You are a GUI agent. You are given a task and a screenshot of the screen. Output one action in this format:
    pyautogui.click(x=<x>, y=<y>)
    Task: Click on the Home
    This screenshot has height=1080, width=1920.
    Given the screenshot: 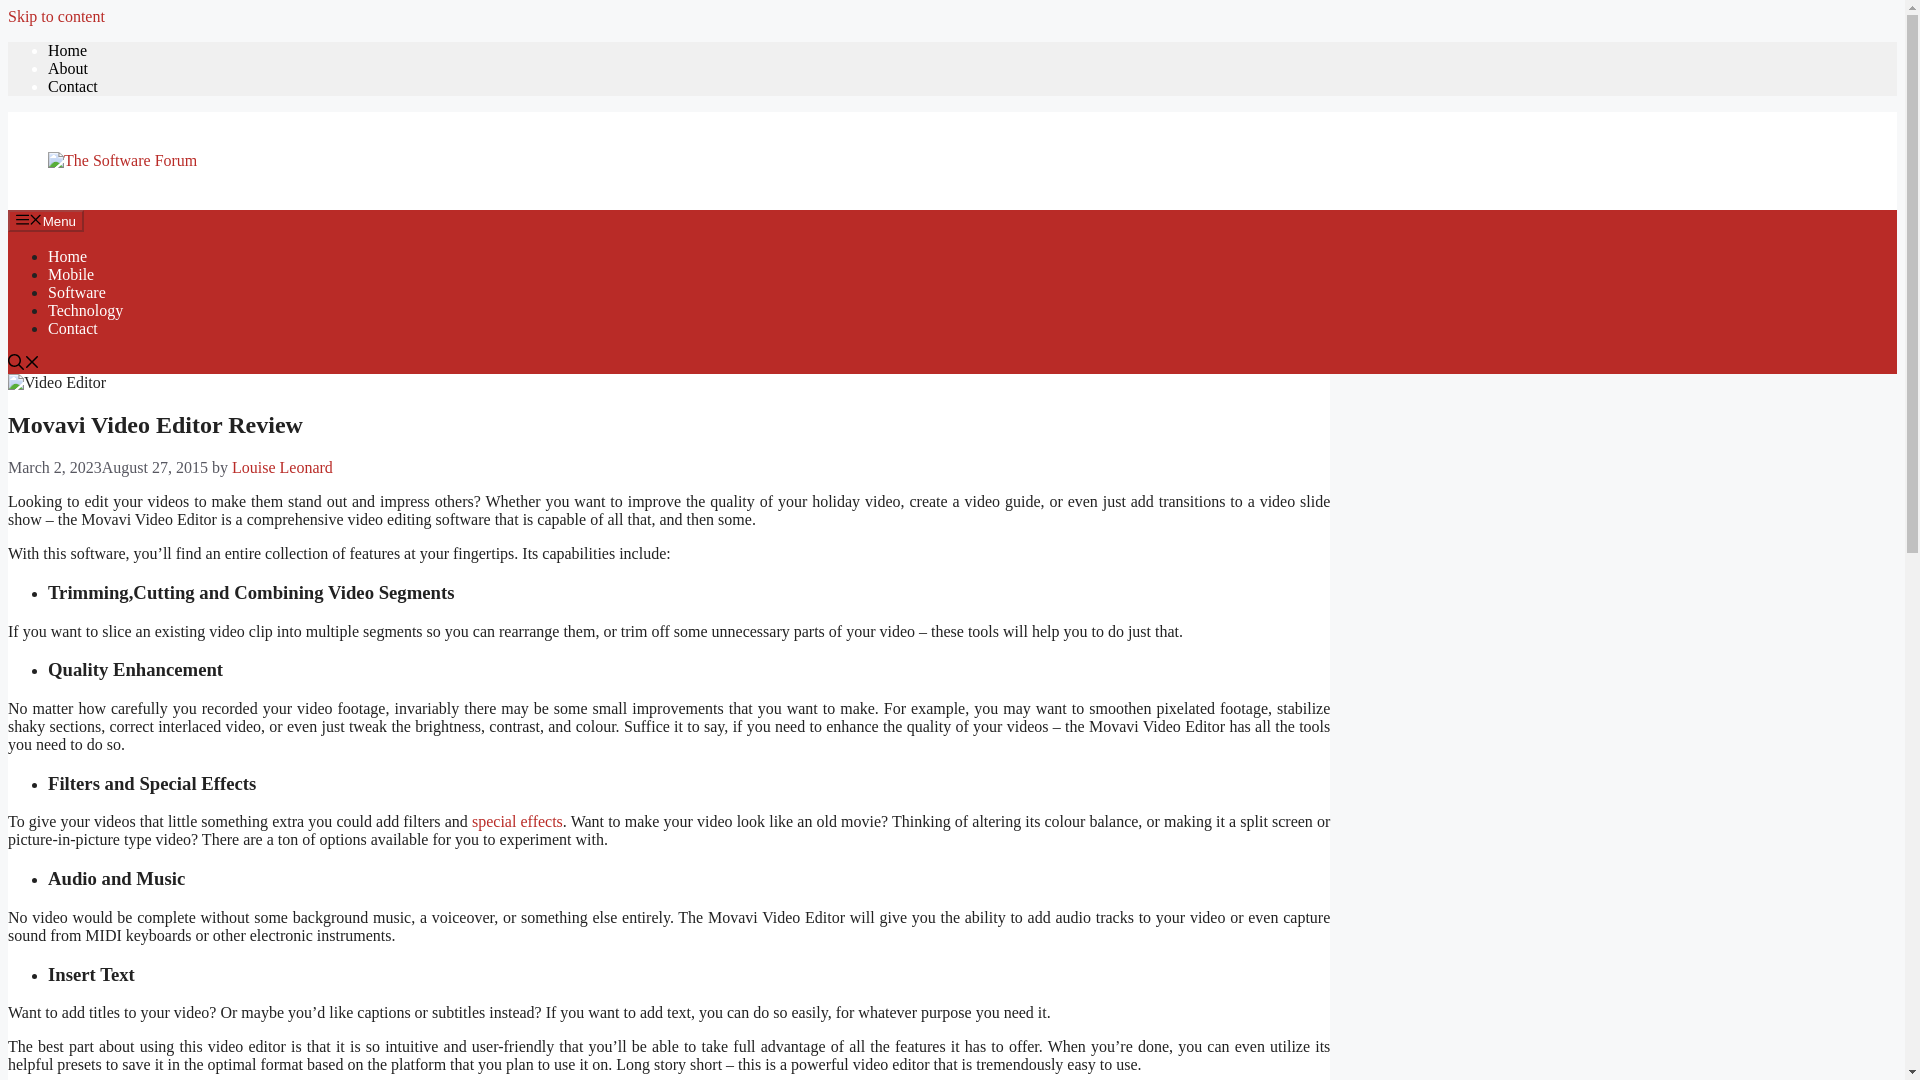 What is the action you would take?
    pyautogui.click(x=67, y=256)
    